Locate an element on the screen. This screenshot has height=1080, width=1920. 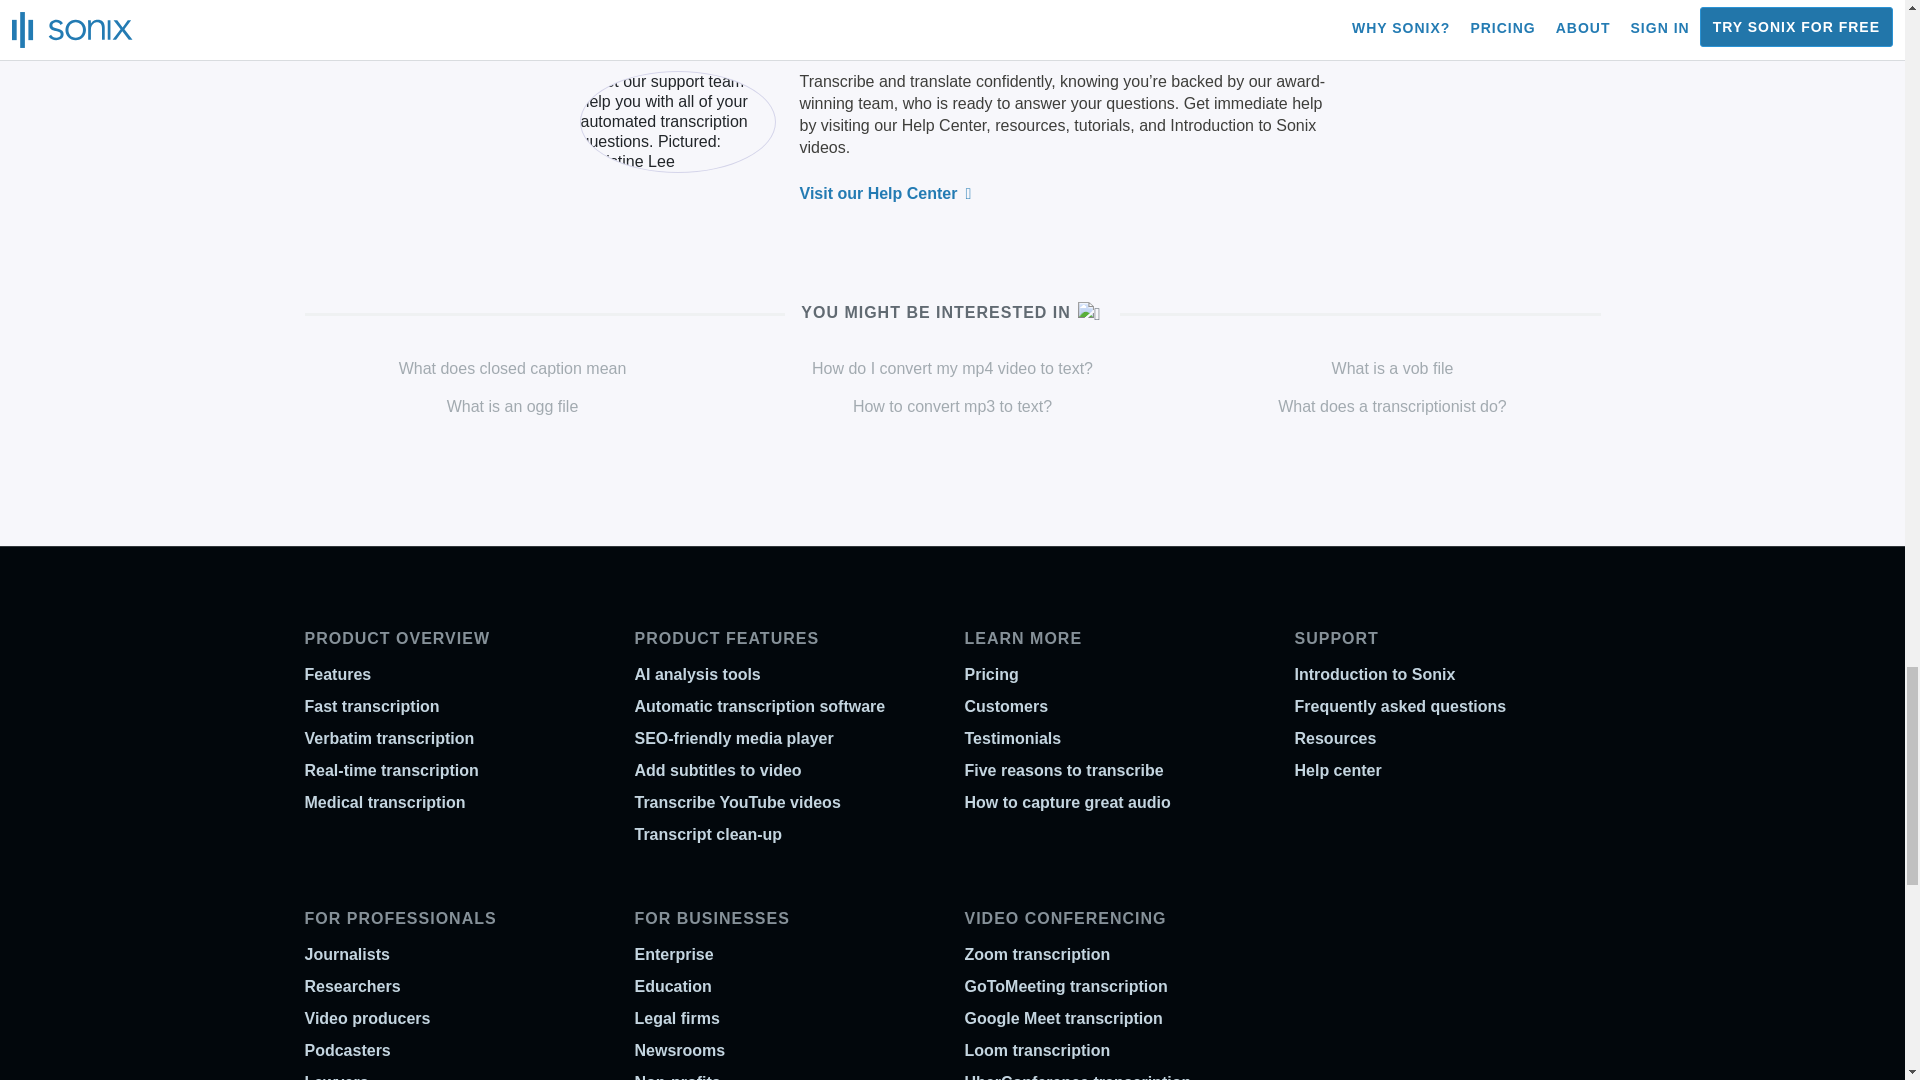
What is a vob file is located at coordinates (1392, 368).